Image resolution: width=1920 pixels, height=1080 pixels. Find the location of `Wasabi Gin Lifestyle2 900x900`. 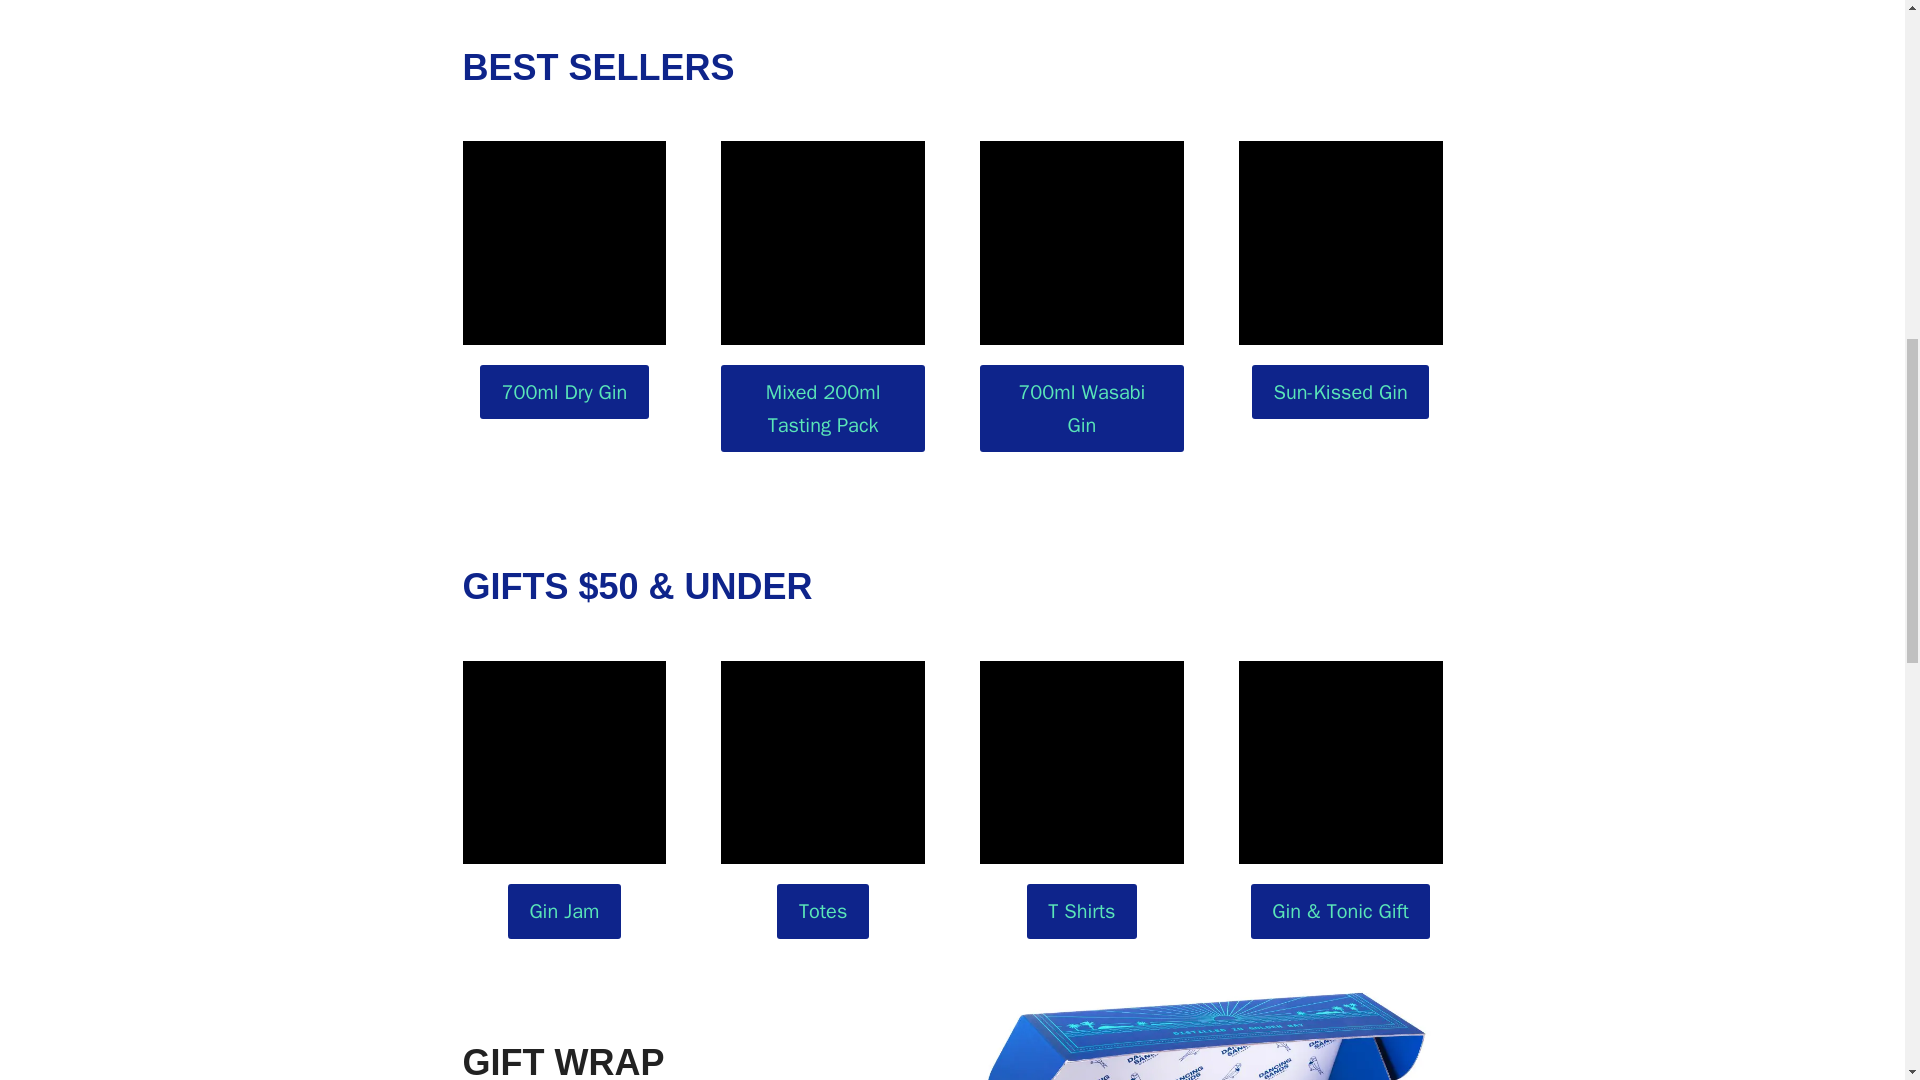

Wasabi Gin Lifestyle2 900x900 is located at coordinates (1082, 242).